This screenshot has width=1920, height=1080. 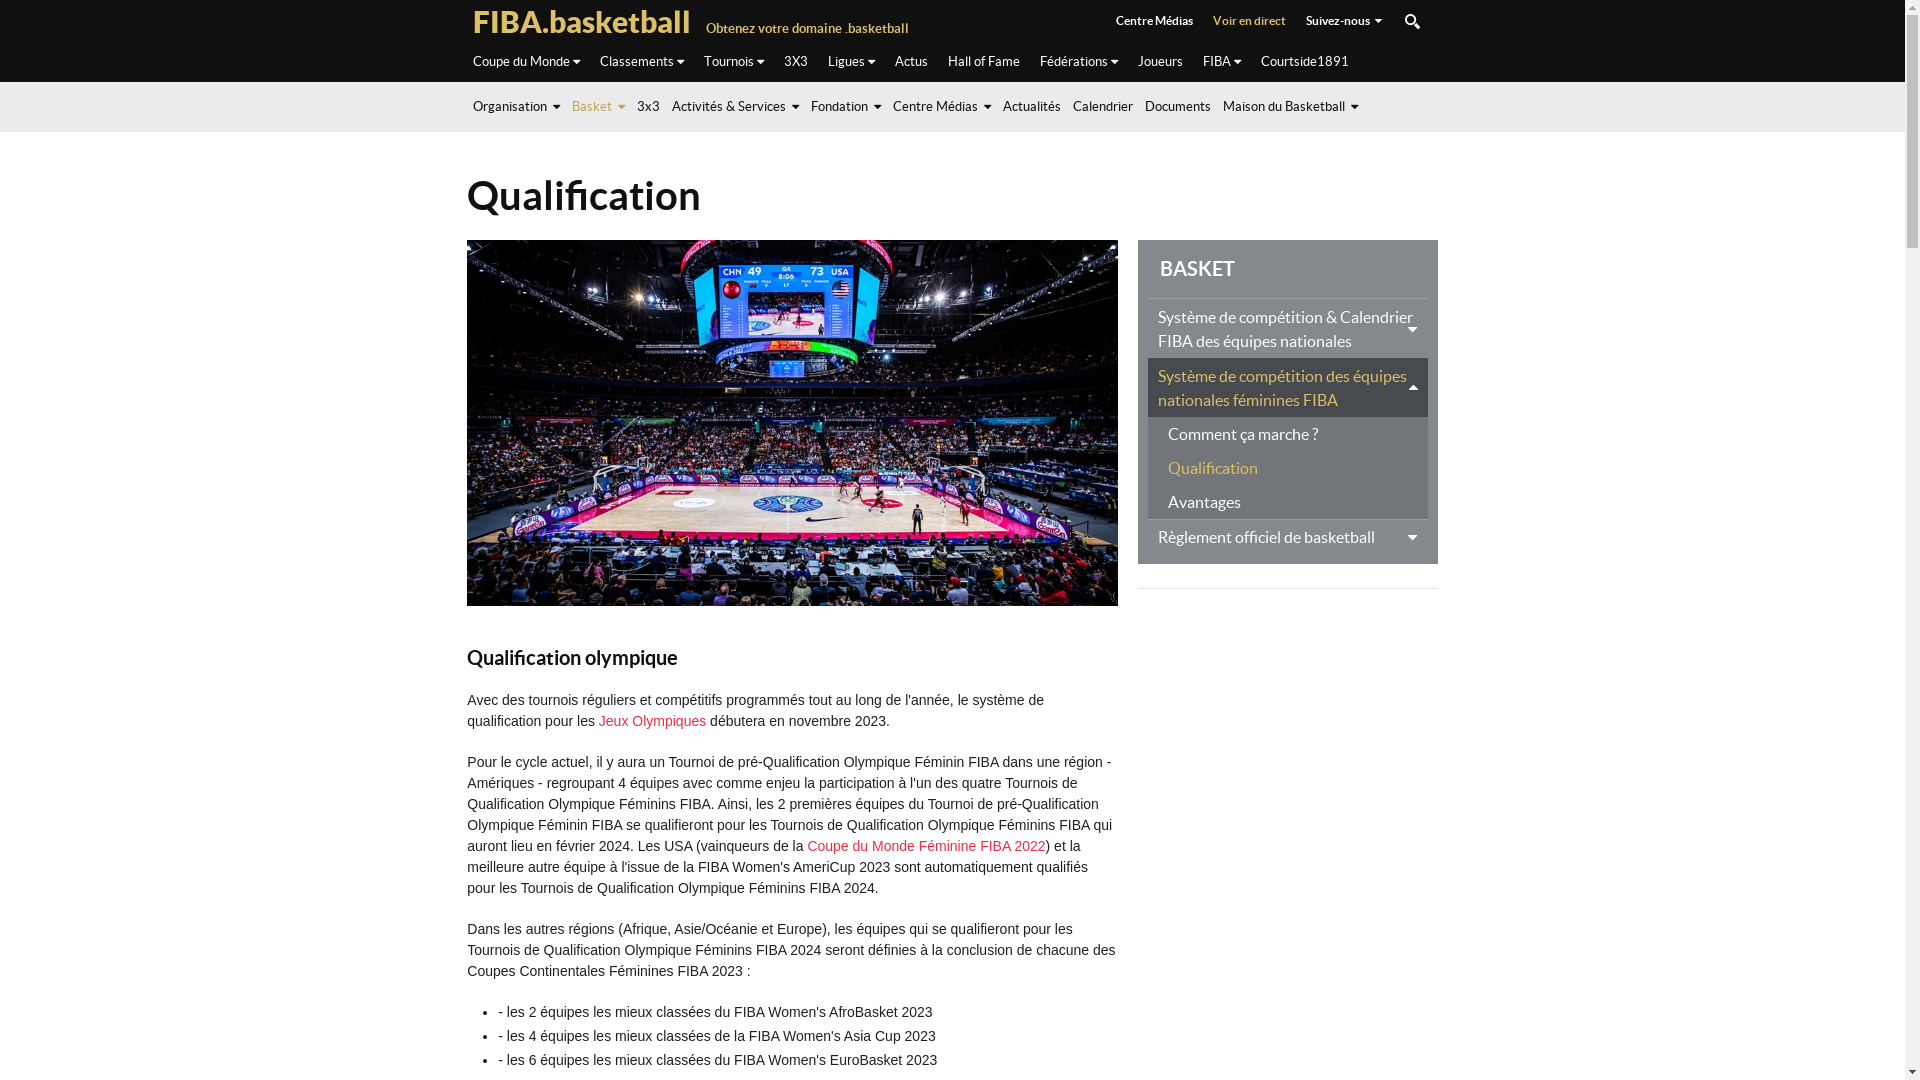 I want to click on Actus, so click(x=910, y=62).